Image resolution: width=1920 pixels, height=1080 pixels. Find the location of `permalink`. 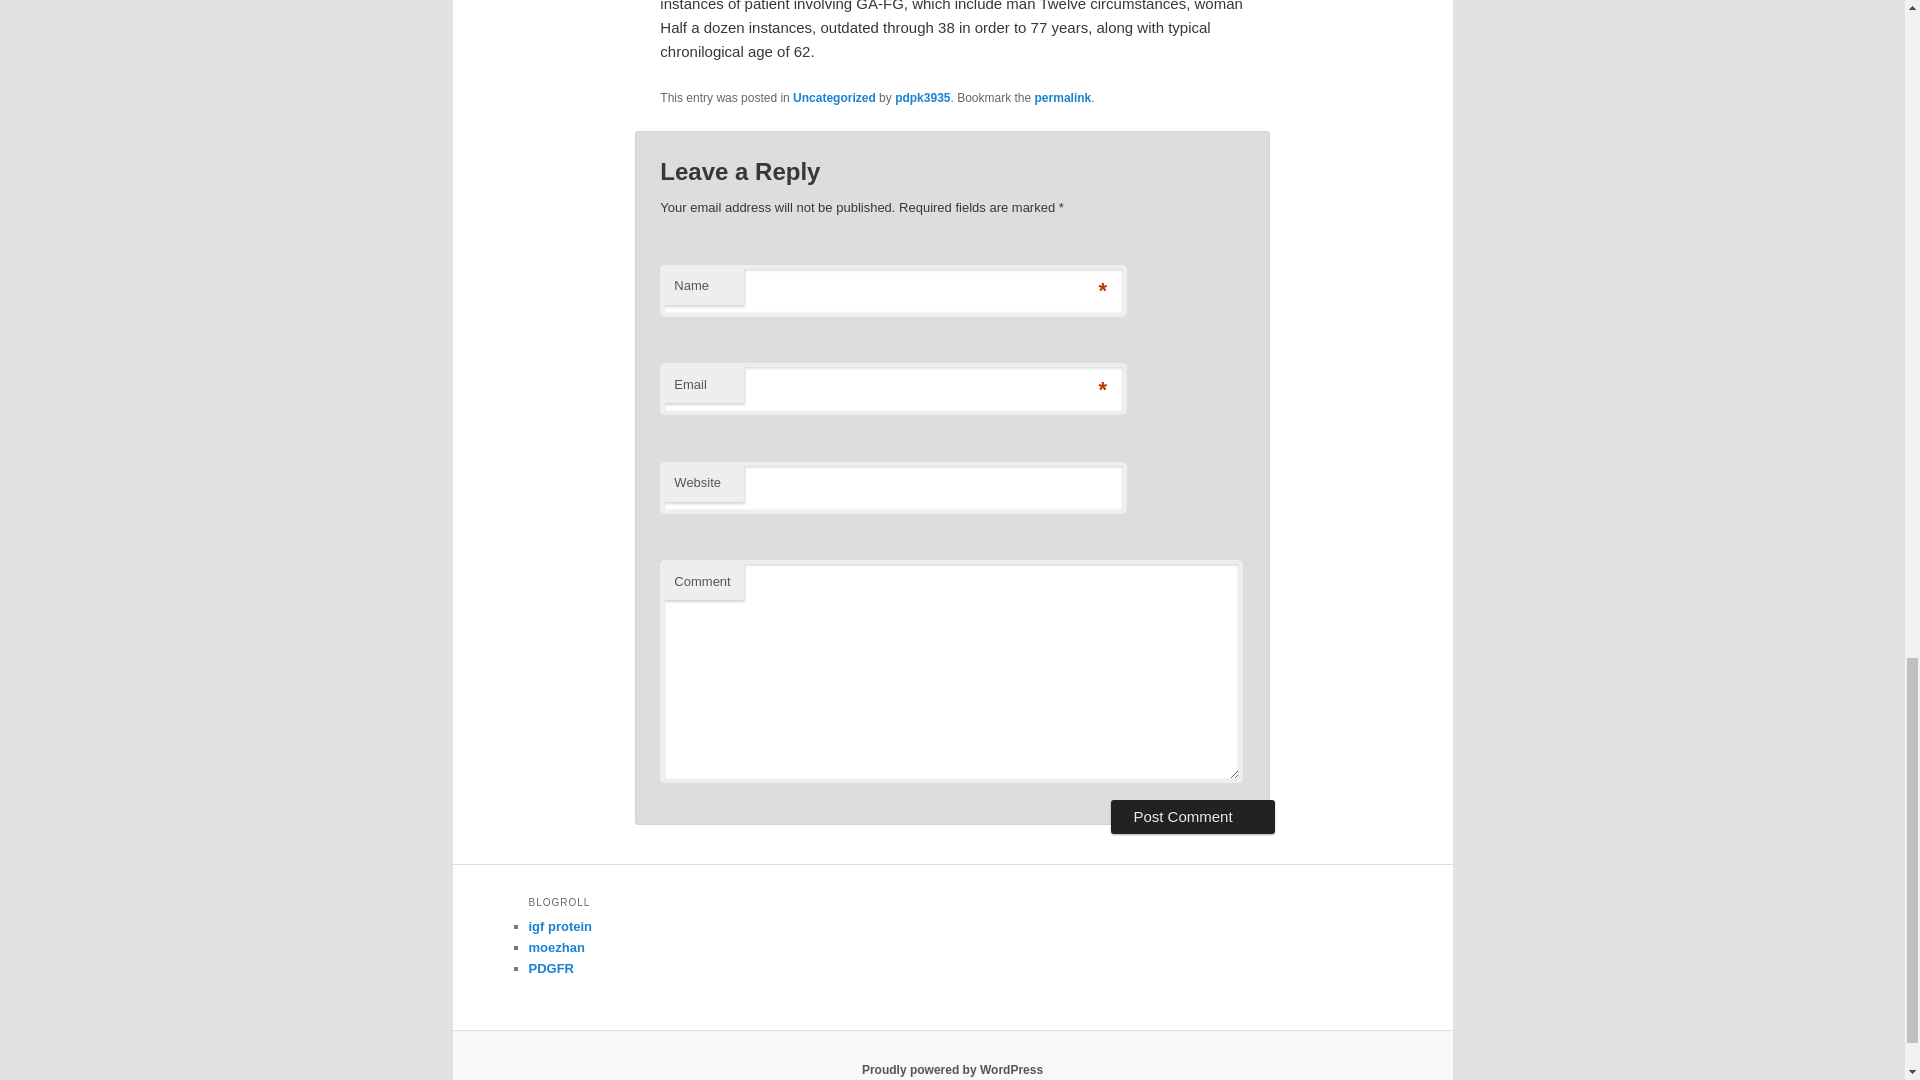

permalink is located at coordinates (1063, 97).